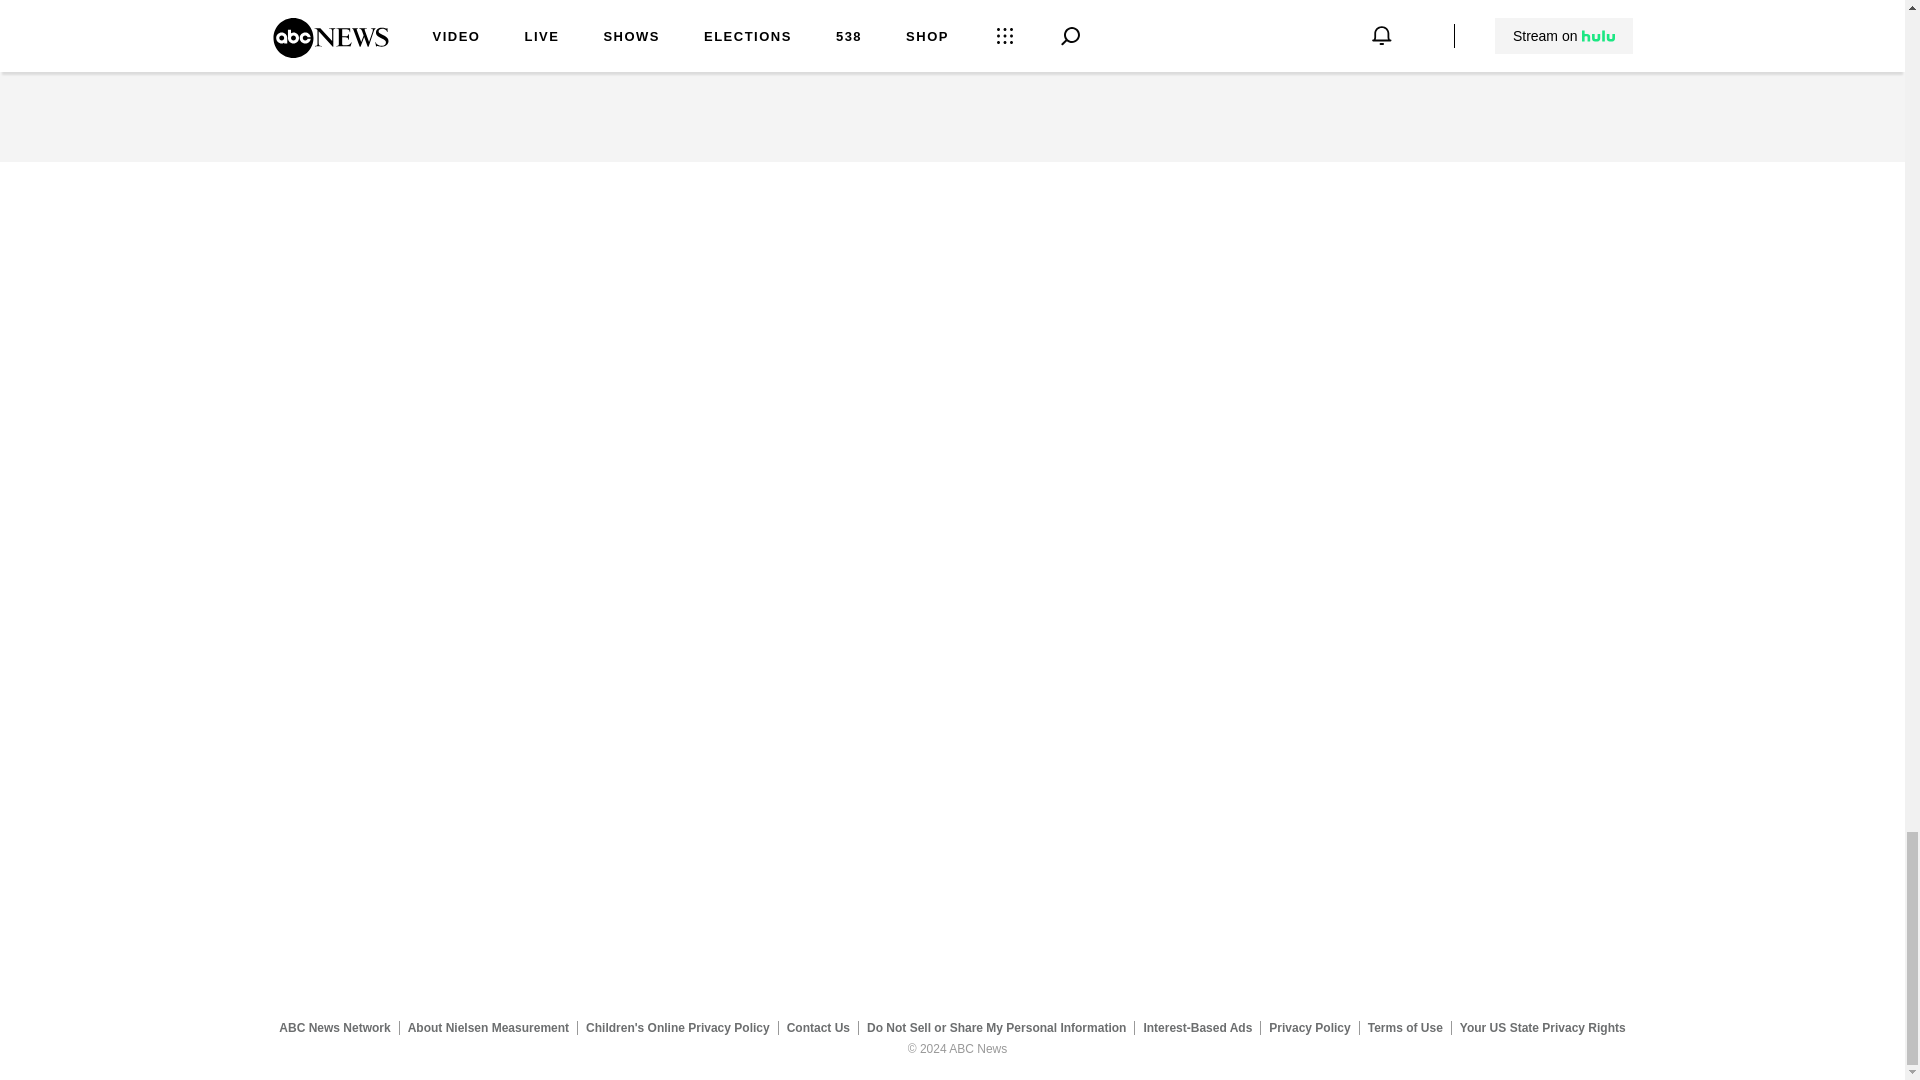 This screenshot has height=1080, width=1920. What do you see at coordinates (488, 1027) in the screenshot?
I see `About Nielsen Measurement` at bounding box center [488, 1027].